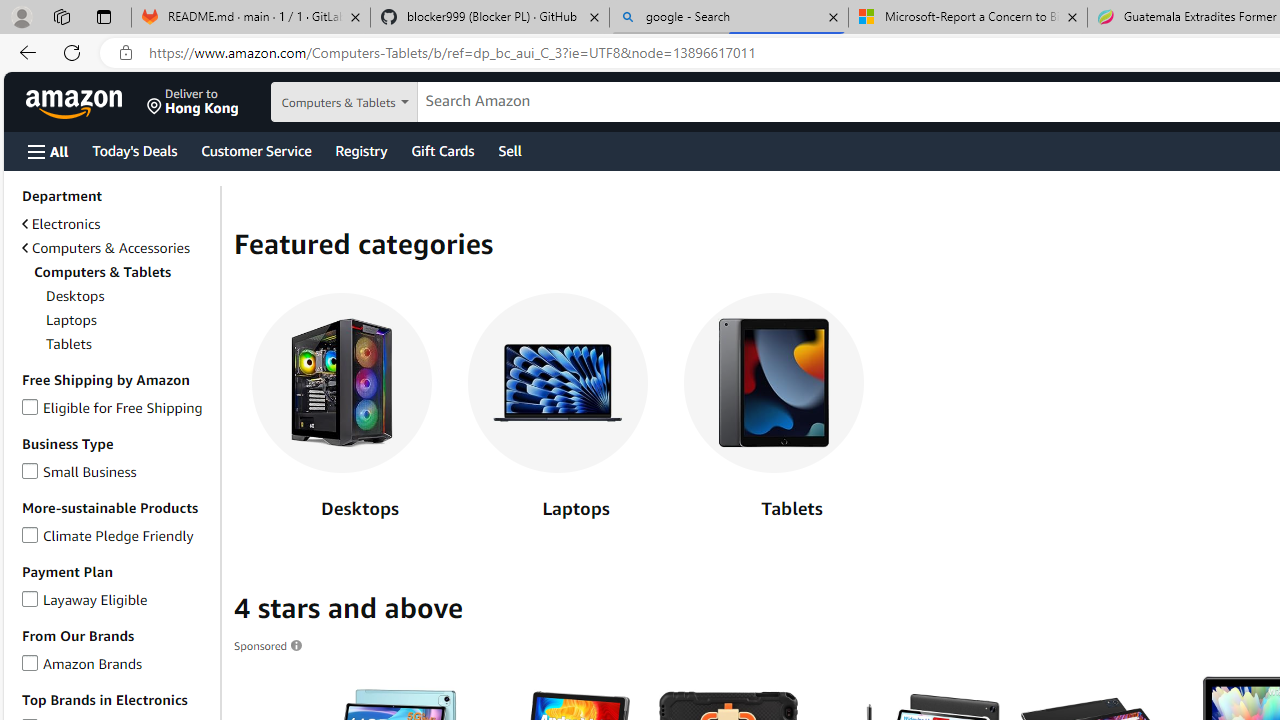 The image size is (1280, 720). Describe the element at coordinates (558, 383) in the screenshot. I see `Laptops` at that location.